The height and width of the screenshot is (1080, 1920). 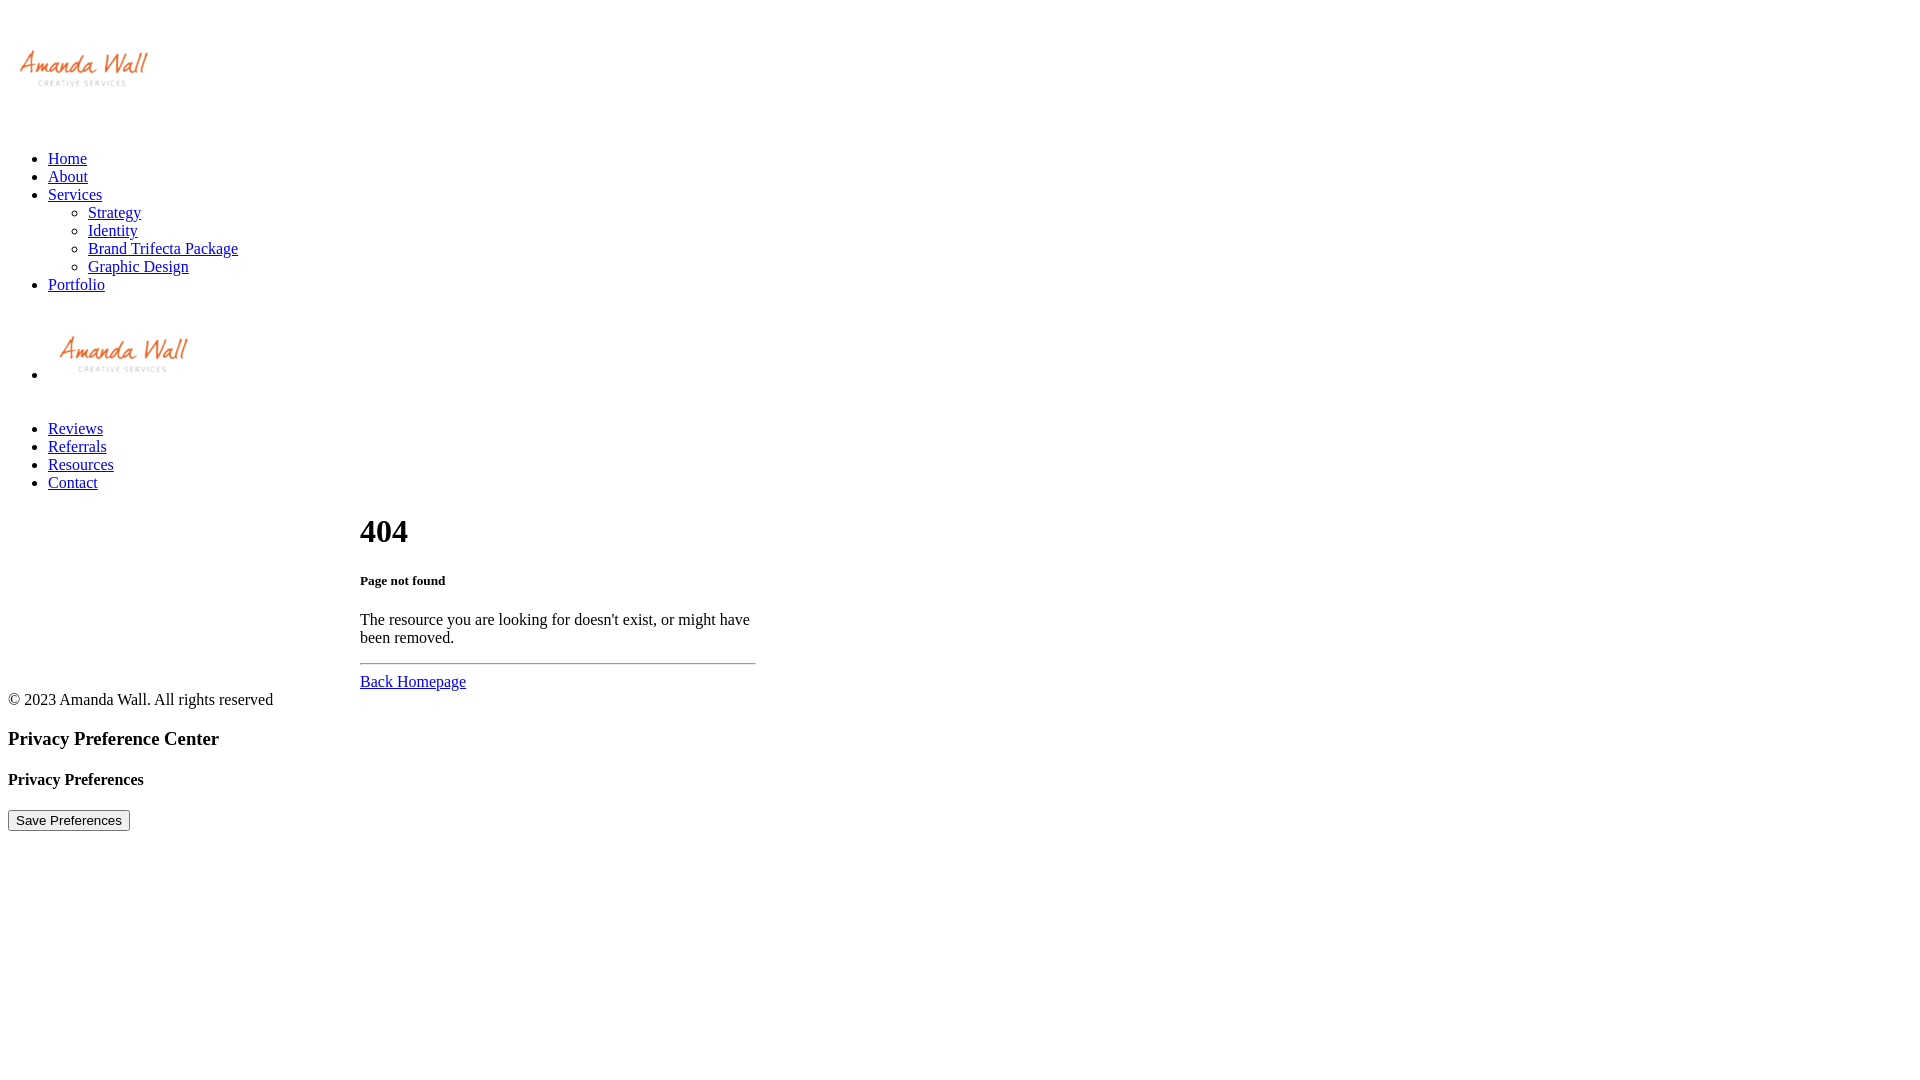 What do you see at coordinates (138, 266) in the screenshot?
I see `Graphic Design` at bounding box center [138, 266].